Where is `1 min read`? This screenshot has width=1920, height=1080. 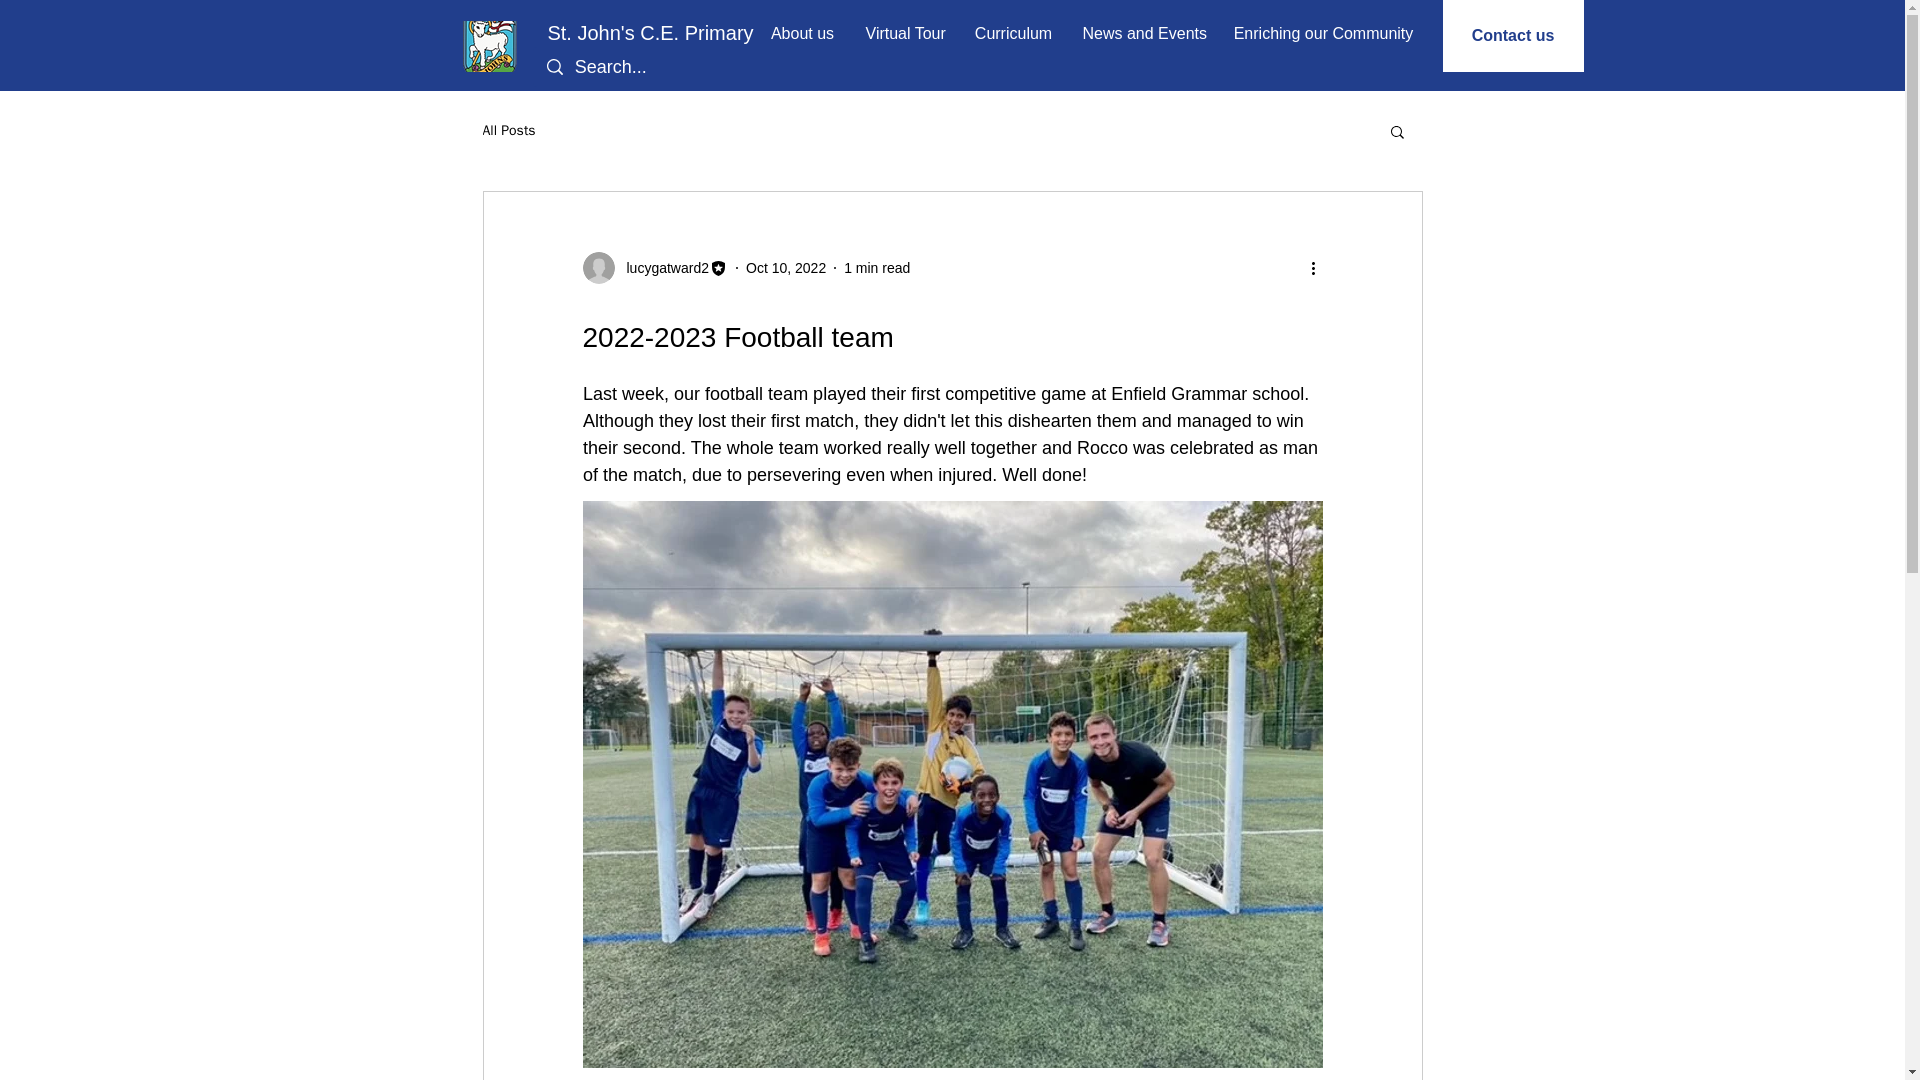 1 min read is located at coordinates (877, 268).